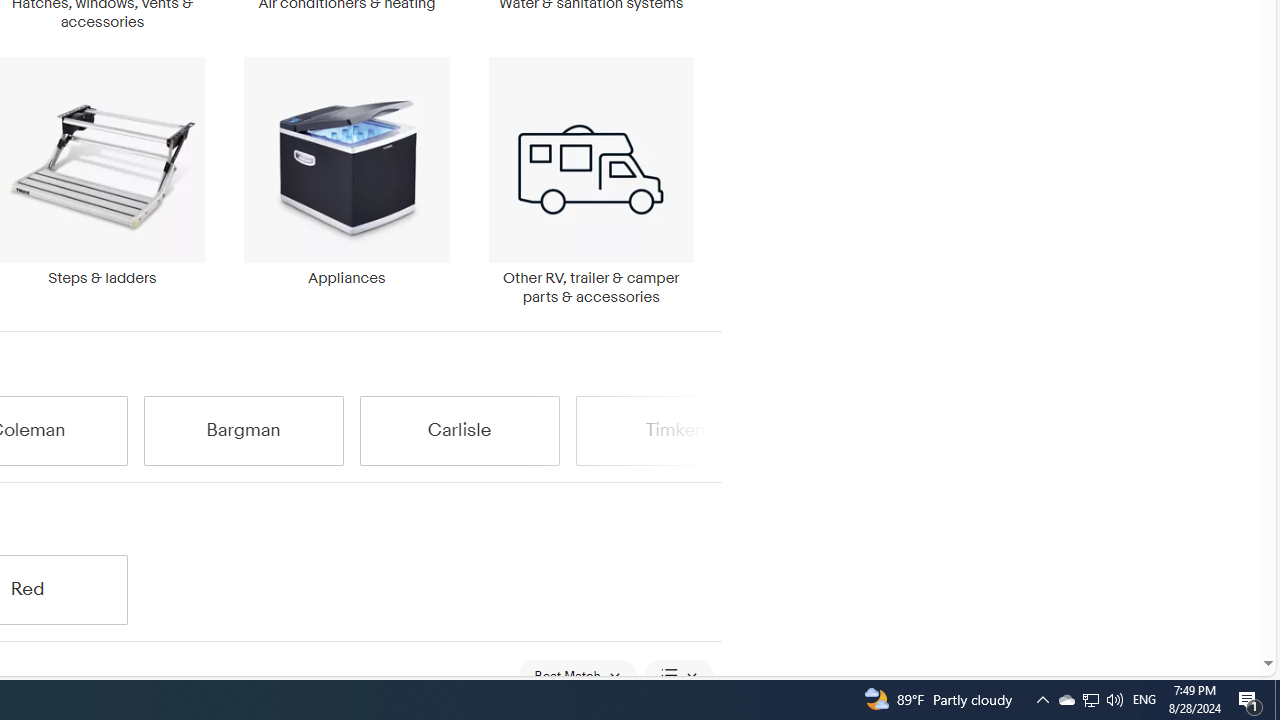  What do you see at coordinates (459, 430) in the screenshot?
I see `Carlisle` at bounding box center [459, 430].